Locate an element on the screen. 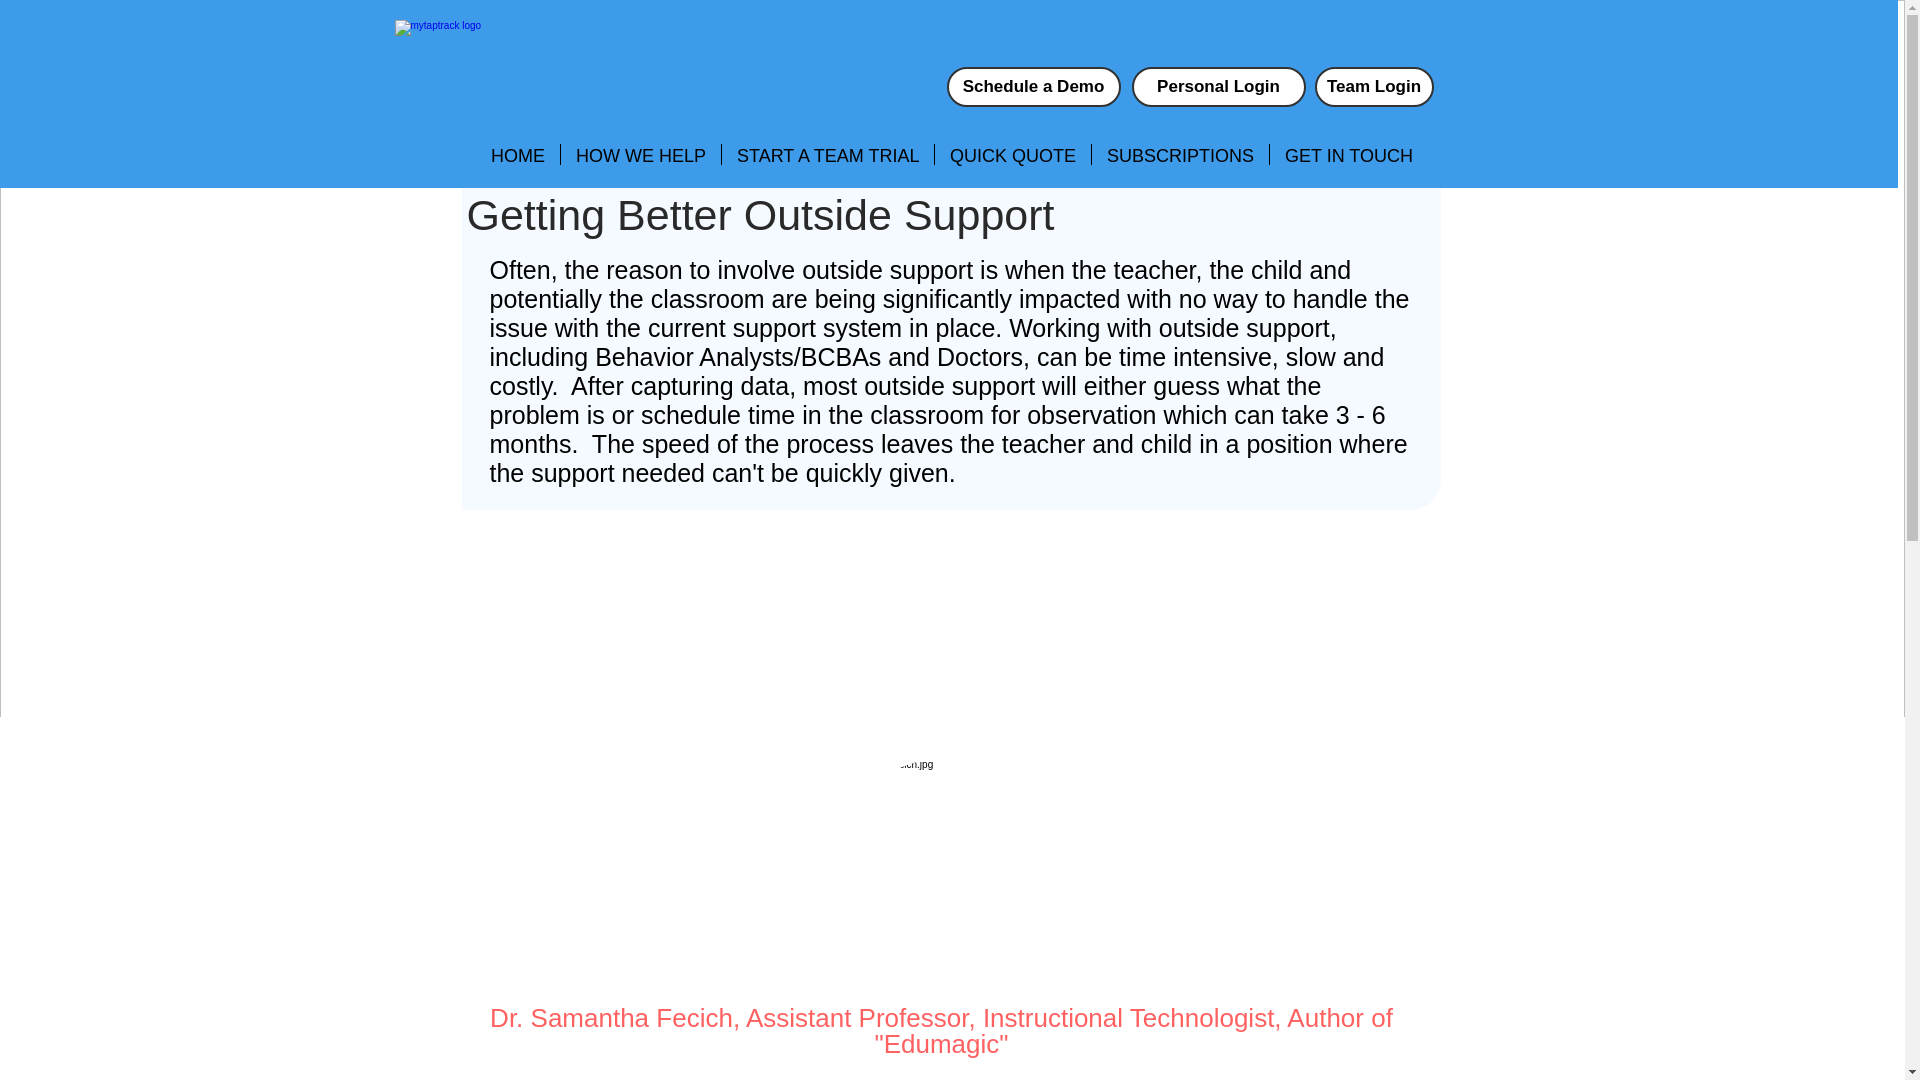  Personal Login is located at coordinates (1218, 86).